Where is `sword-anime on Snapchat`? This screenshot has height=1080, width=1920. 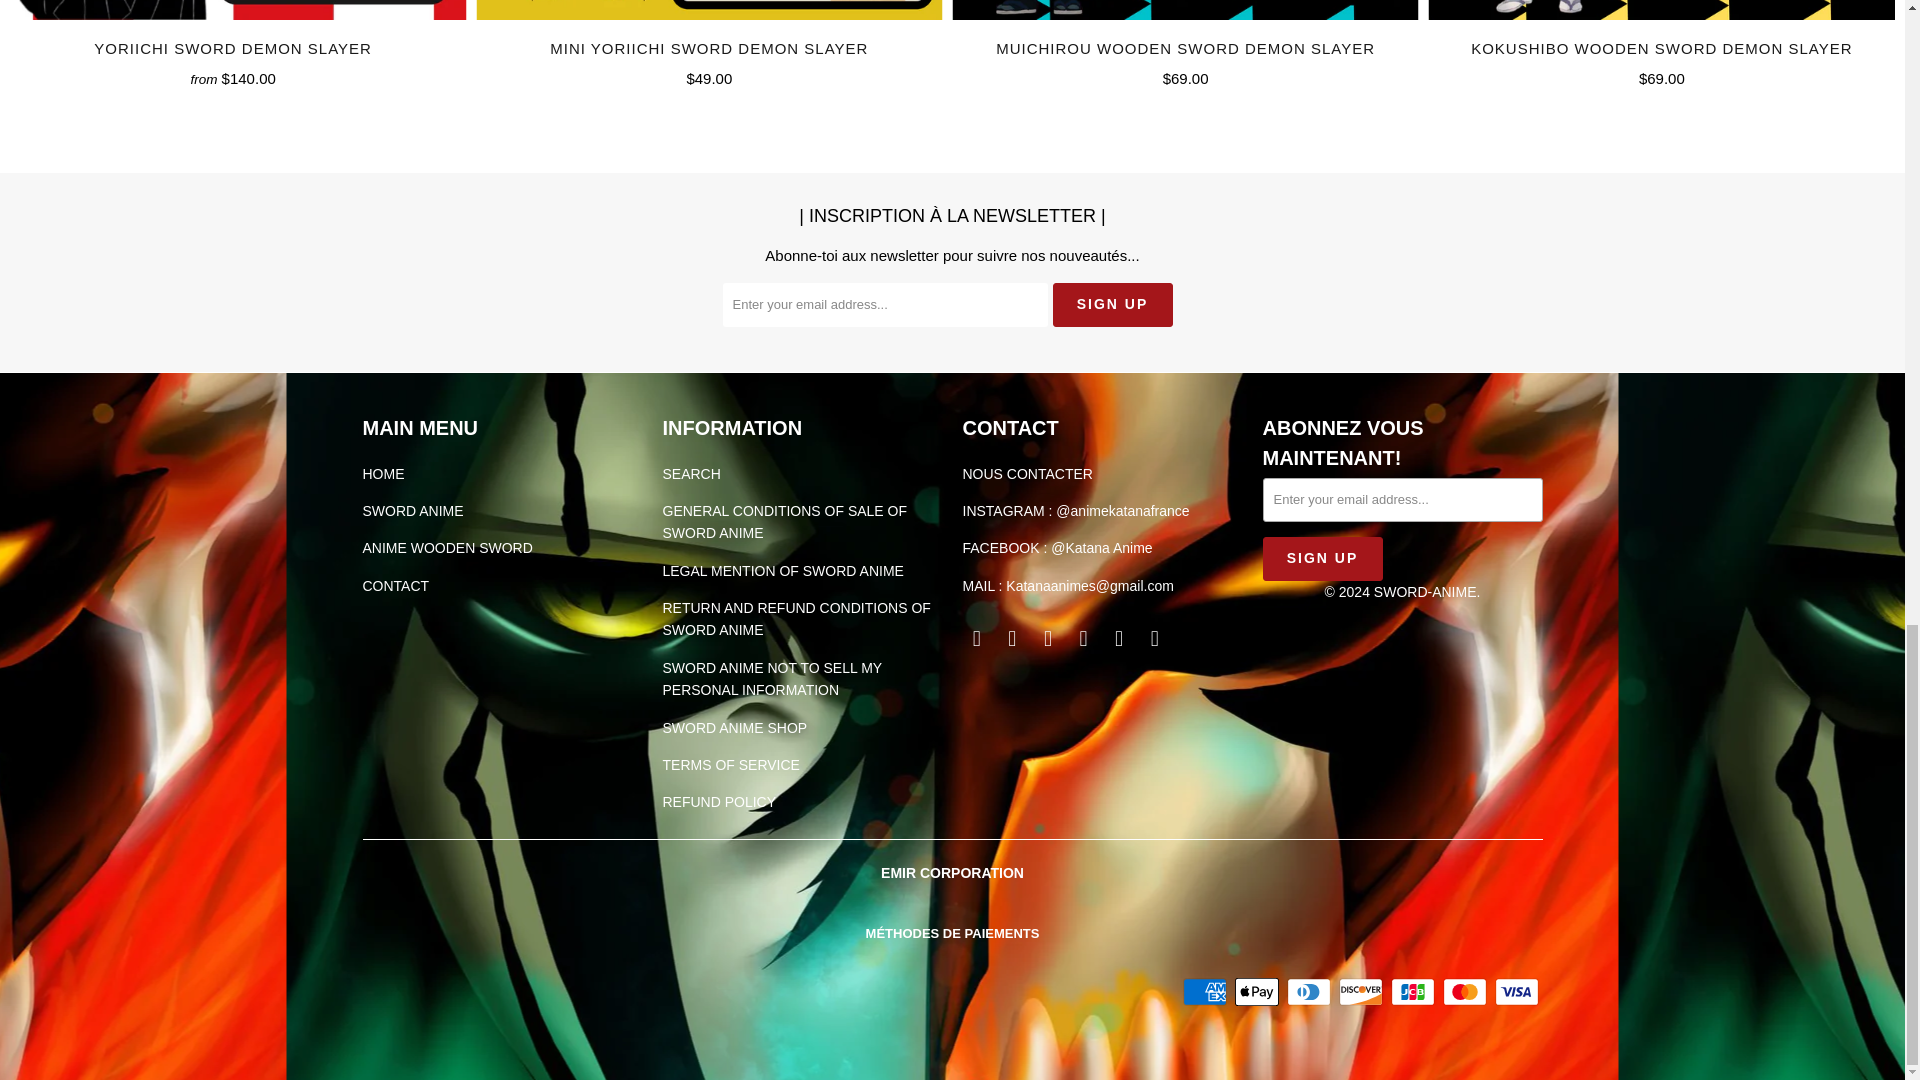 sword-anime on Snapchat is located at coordinates (1120, 639).